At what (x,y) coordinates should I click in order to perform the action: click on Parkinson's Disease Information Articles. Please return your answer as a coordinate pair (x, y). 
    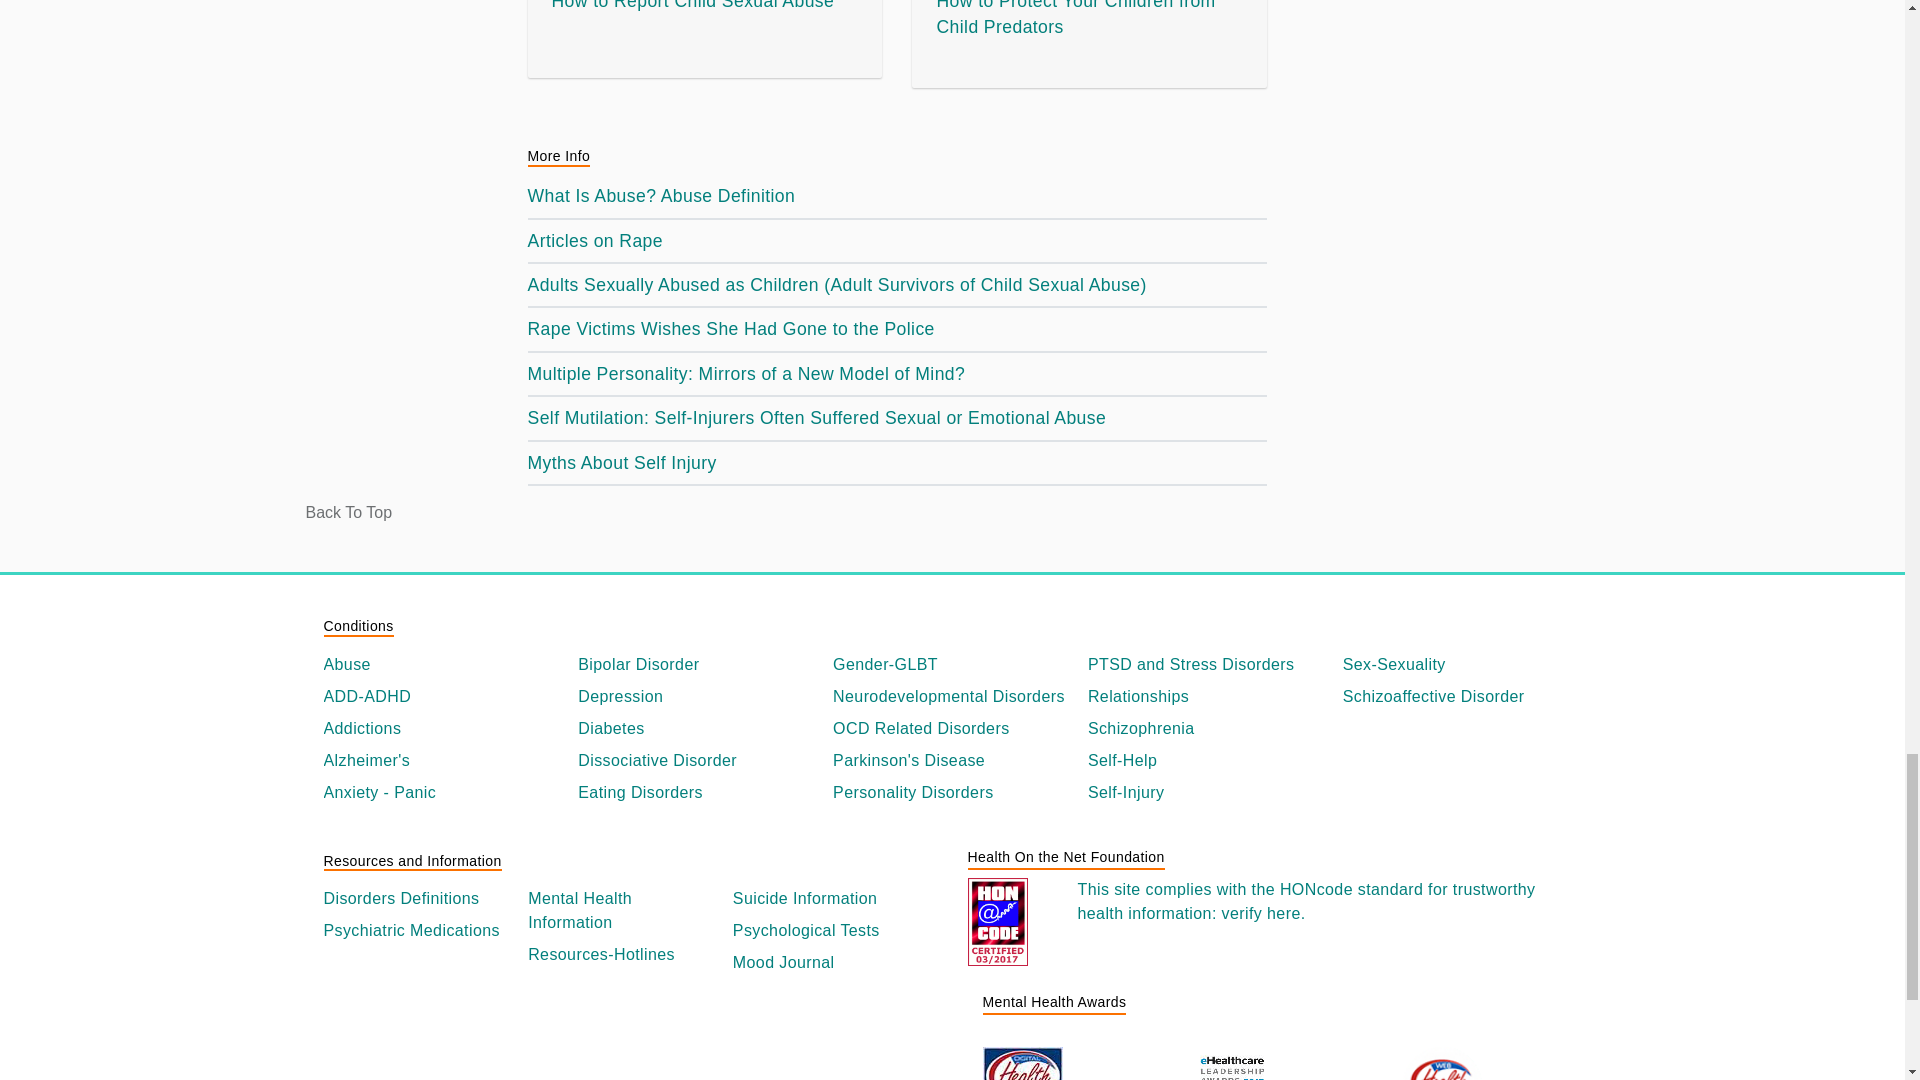
    Looking at the image, I should click on (952, 761).